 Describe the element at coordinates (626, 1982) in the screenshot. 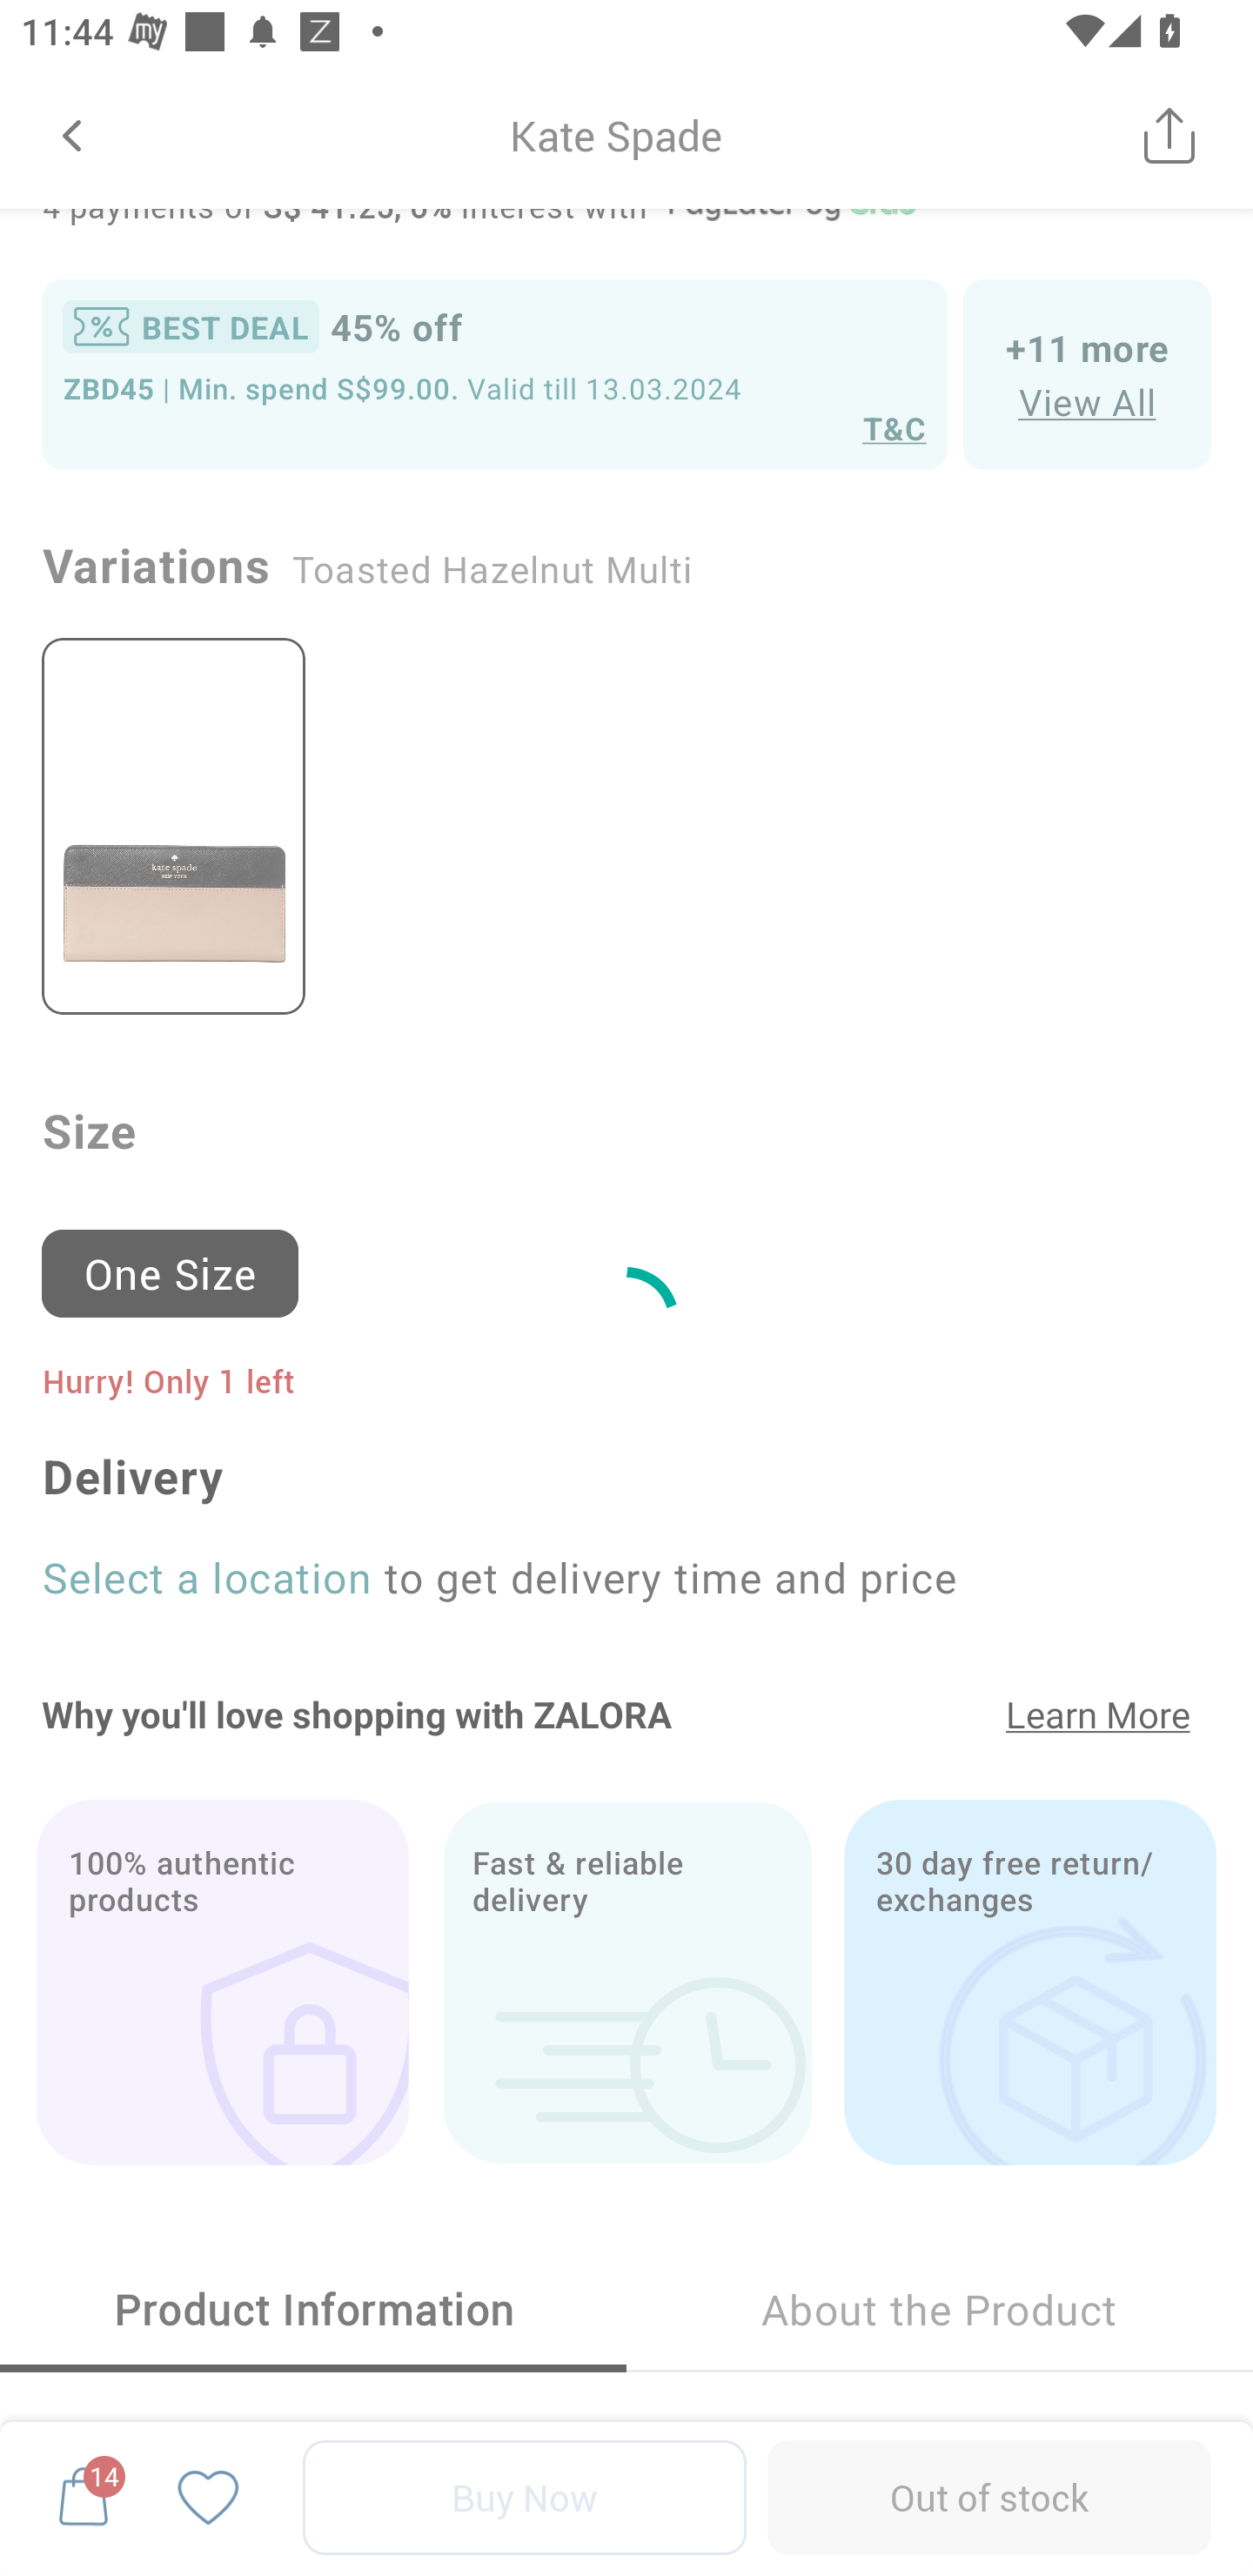

I see `Fast & reliable delivery` at that location.